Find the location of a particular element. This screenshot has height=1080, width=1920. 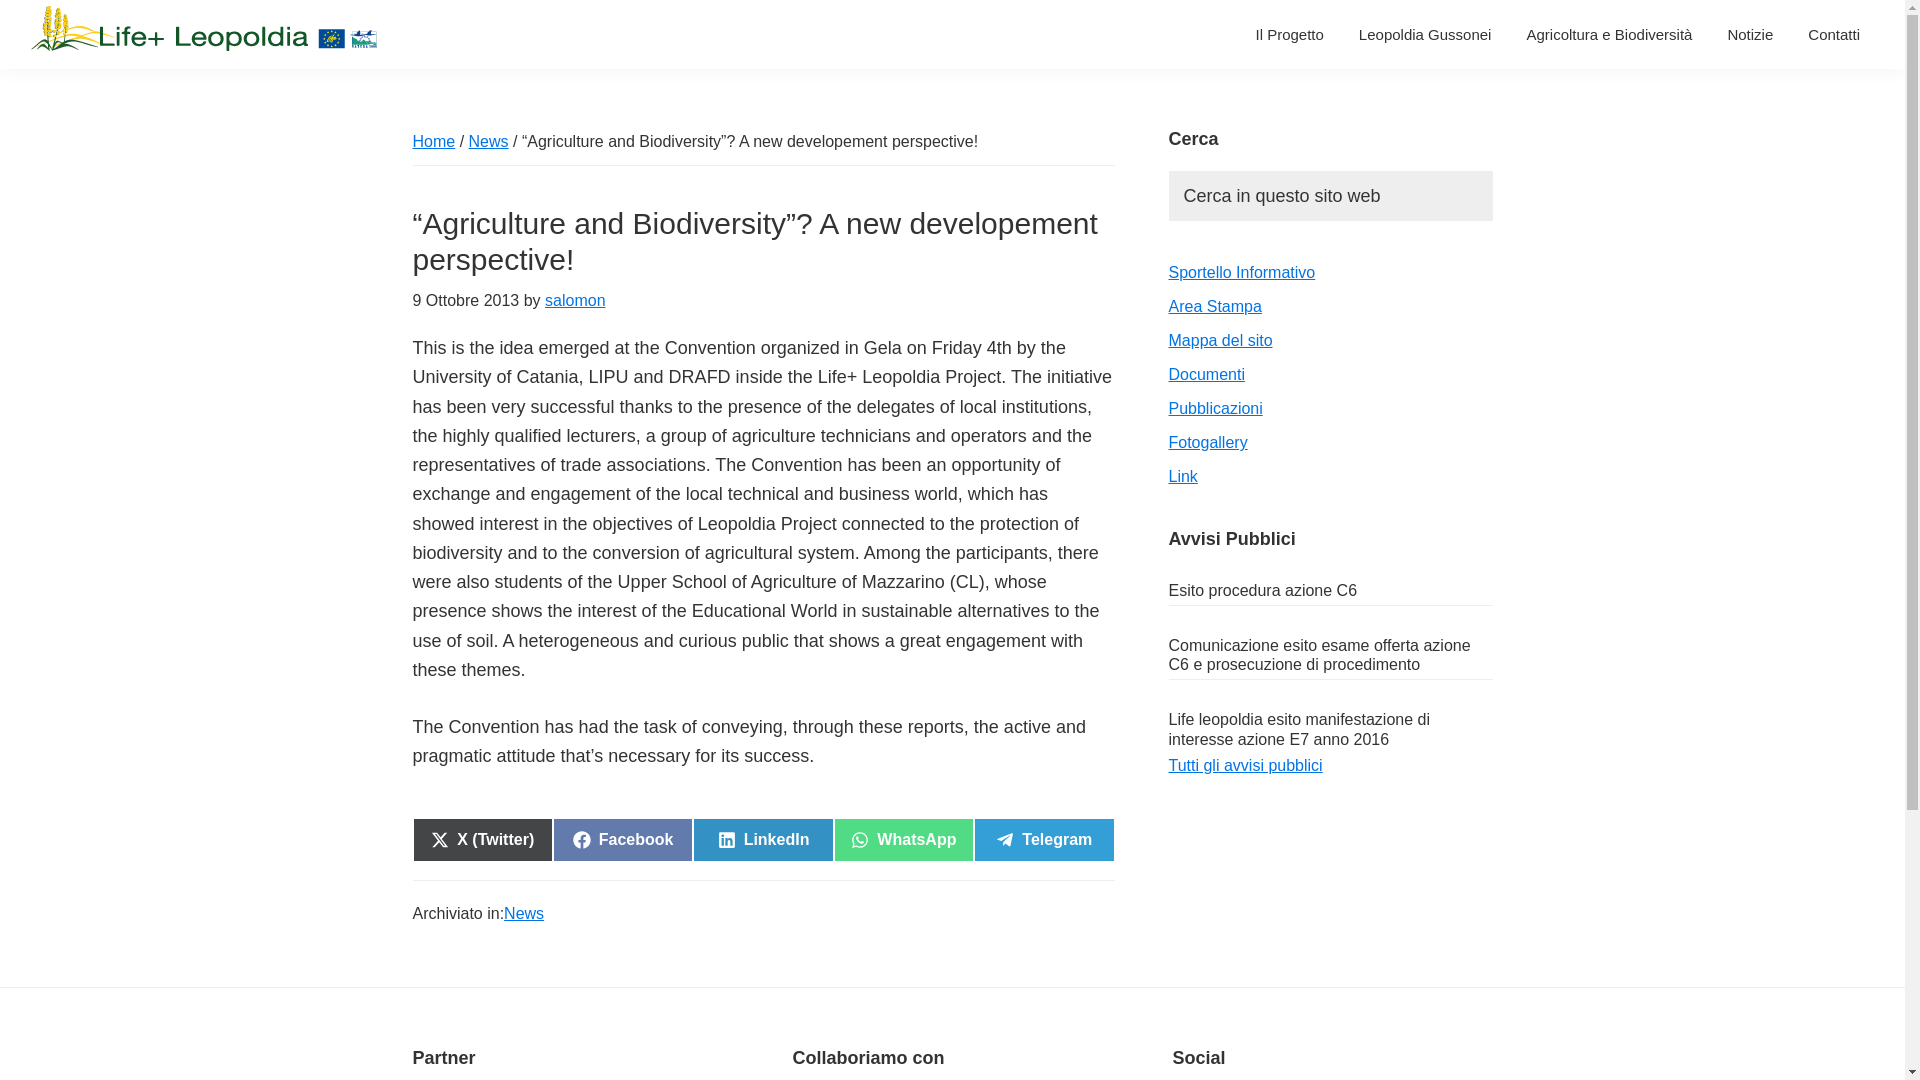

News is located at coordinates (488, 141).